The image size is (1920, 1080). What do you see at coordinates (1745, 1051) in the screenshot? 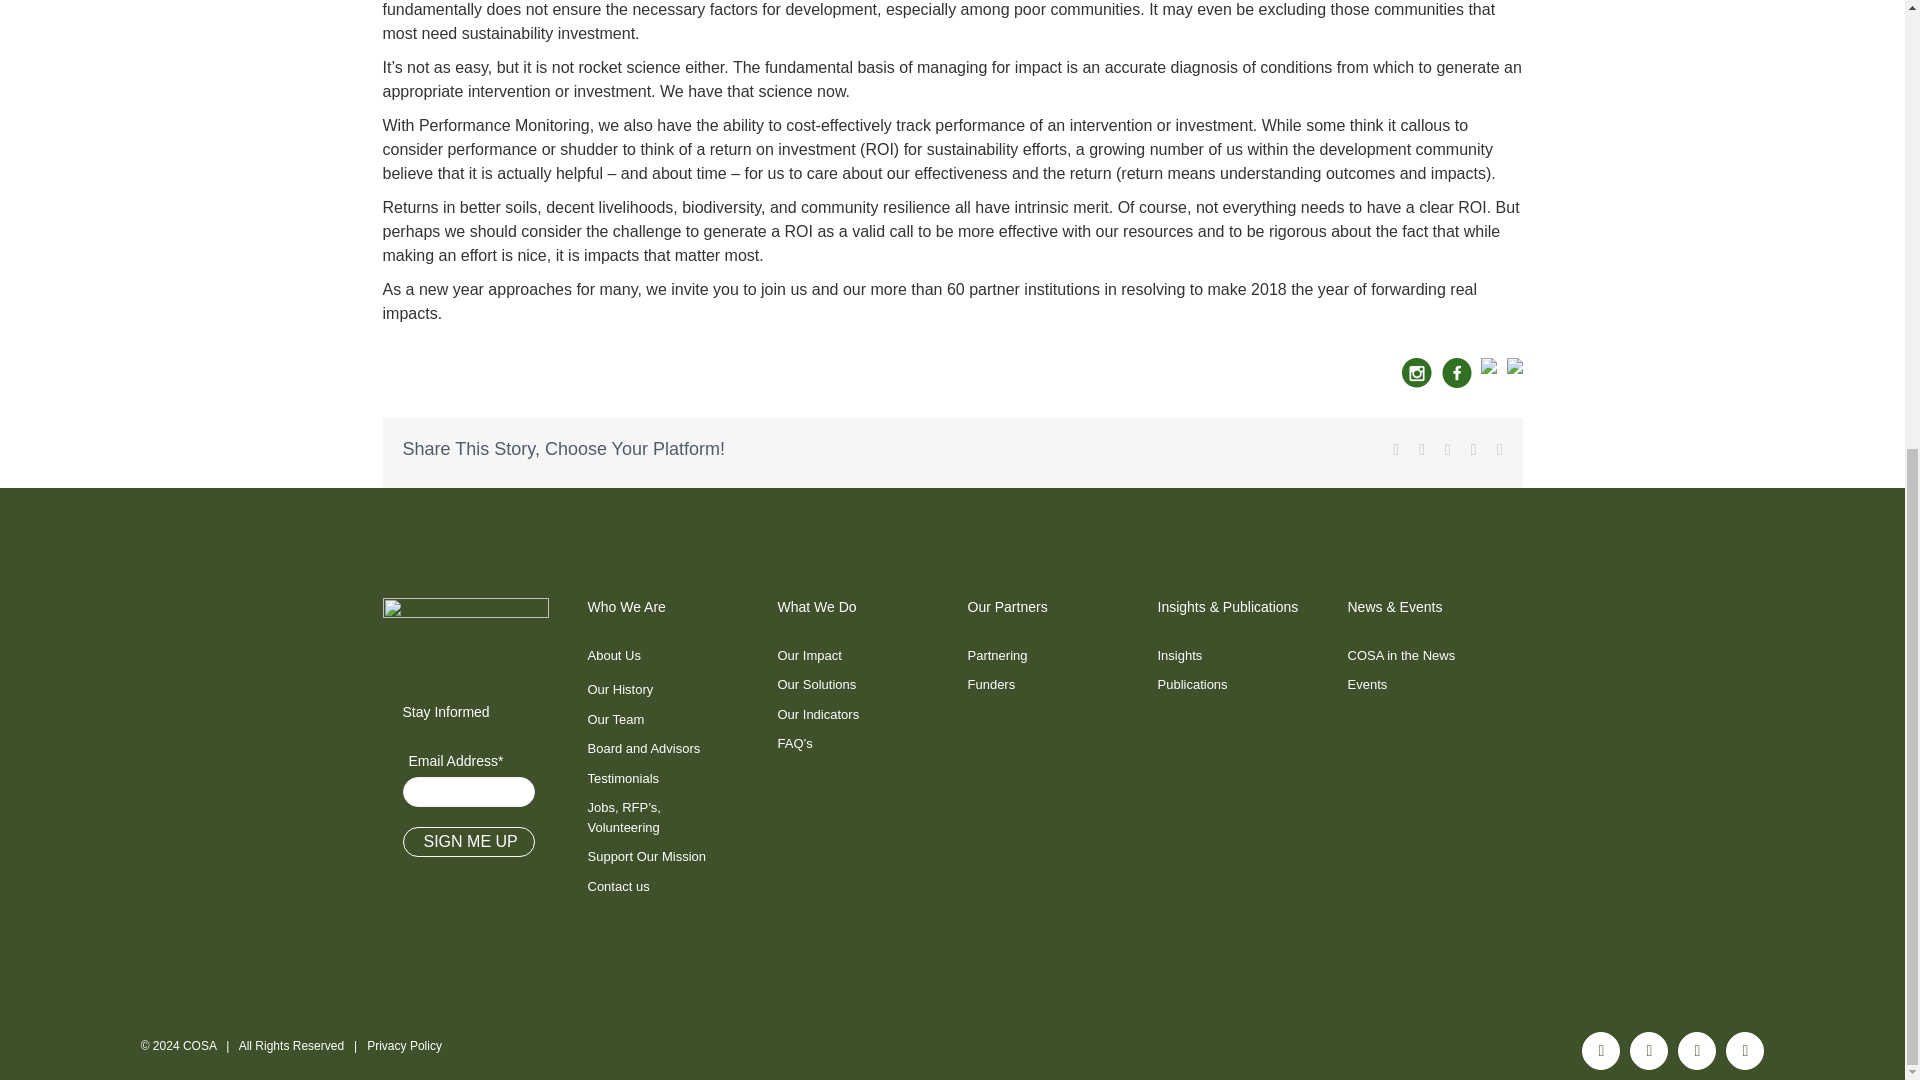
I see `Email` at bounding box center [1745, 1051].